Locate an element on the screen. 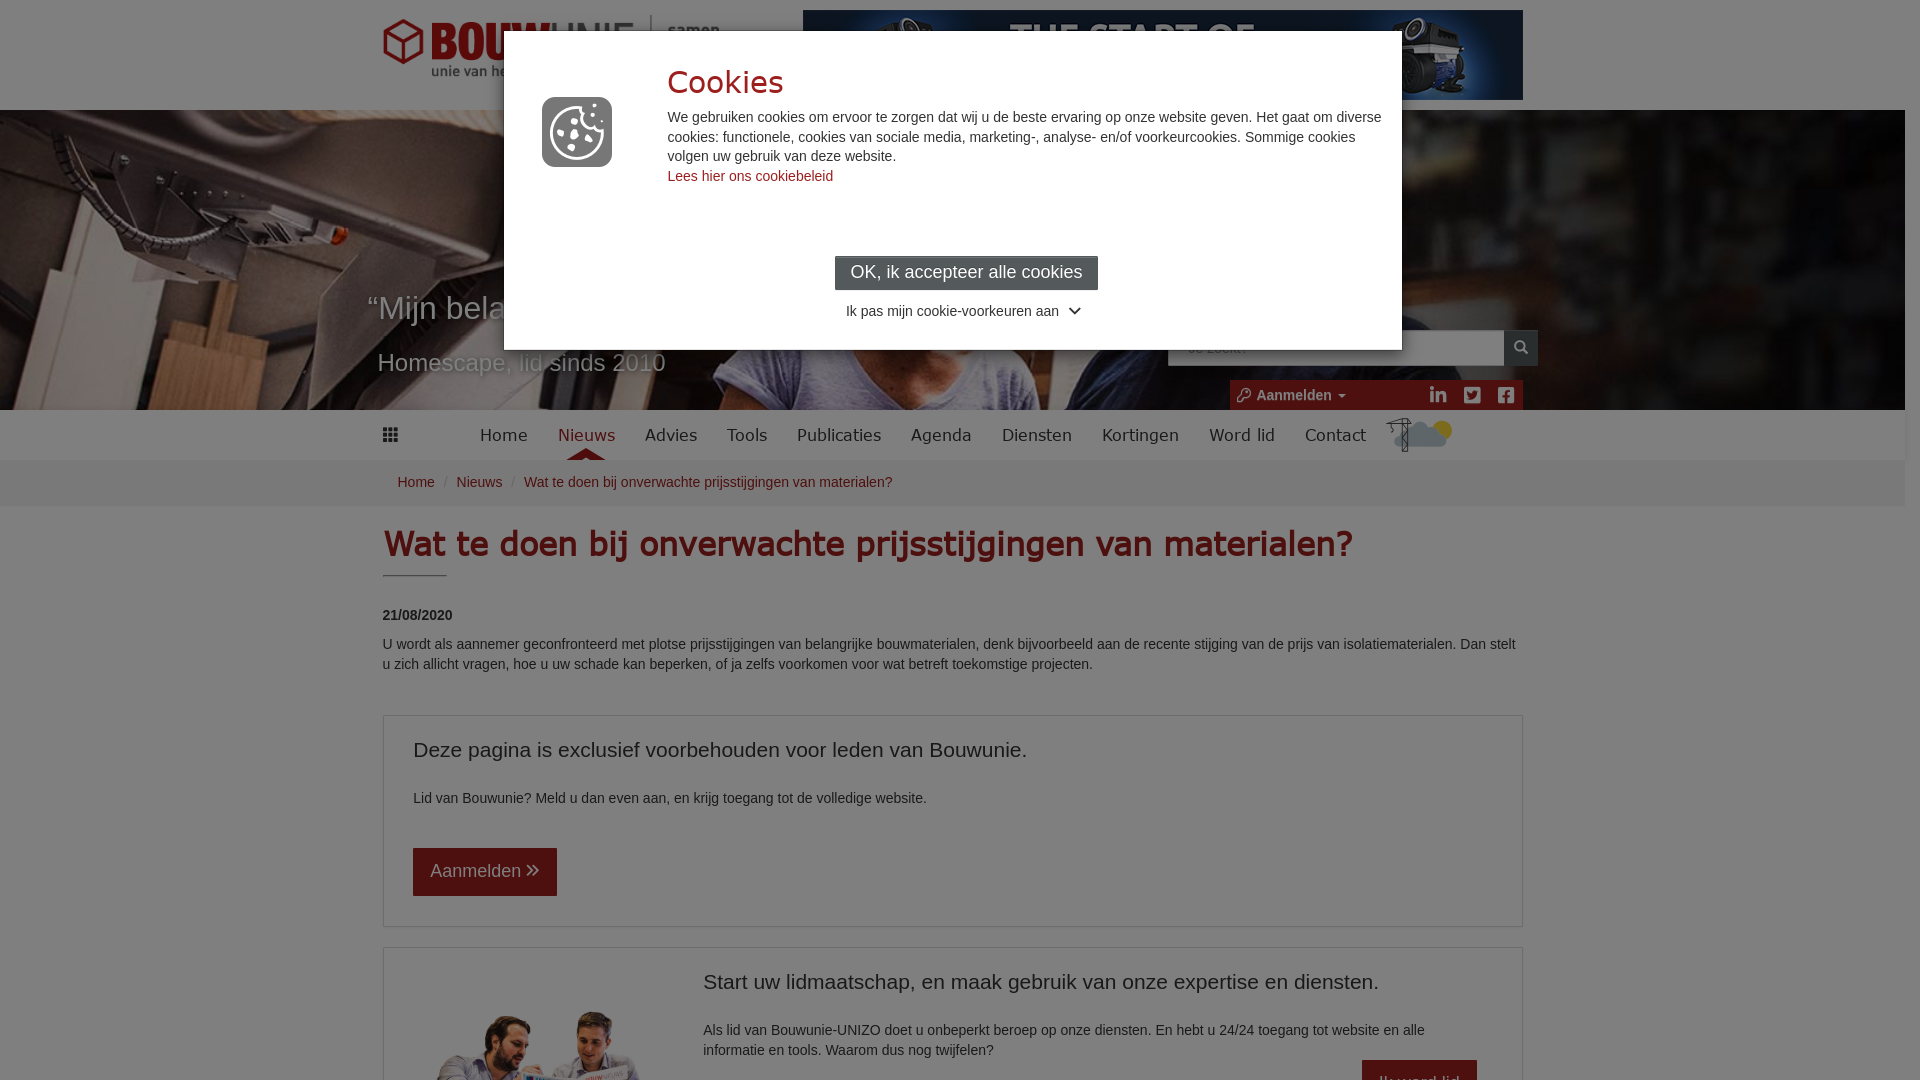 The image size is (1920, 1080). Publicaties is located at coordinates (839, 435).